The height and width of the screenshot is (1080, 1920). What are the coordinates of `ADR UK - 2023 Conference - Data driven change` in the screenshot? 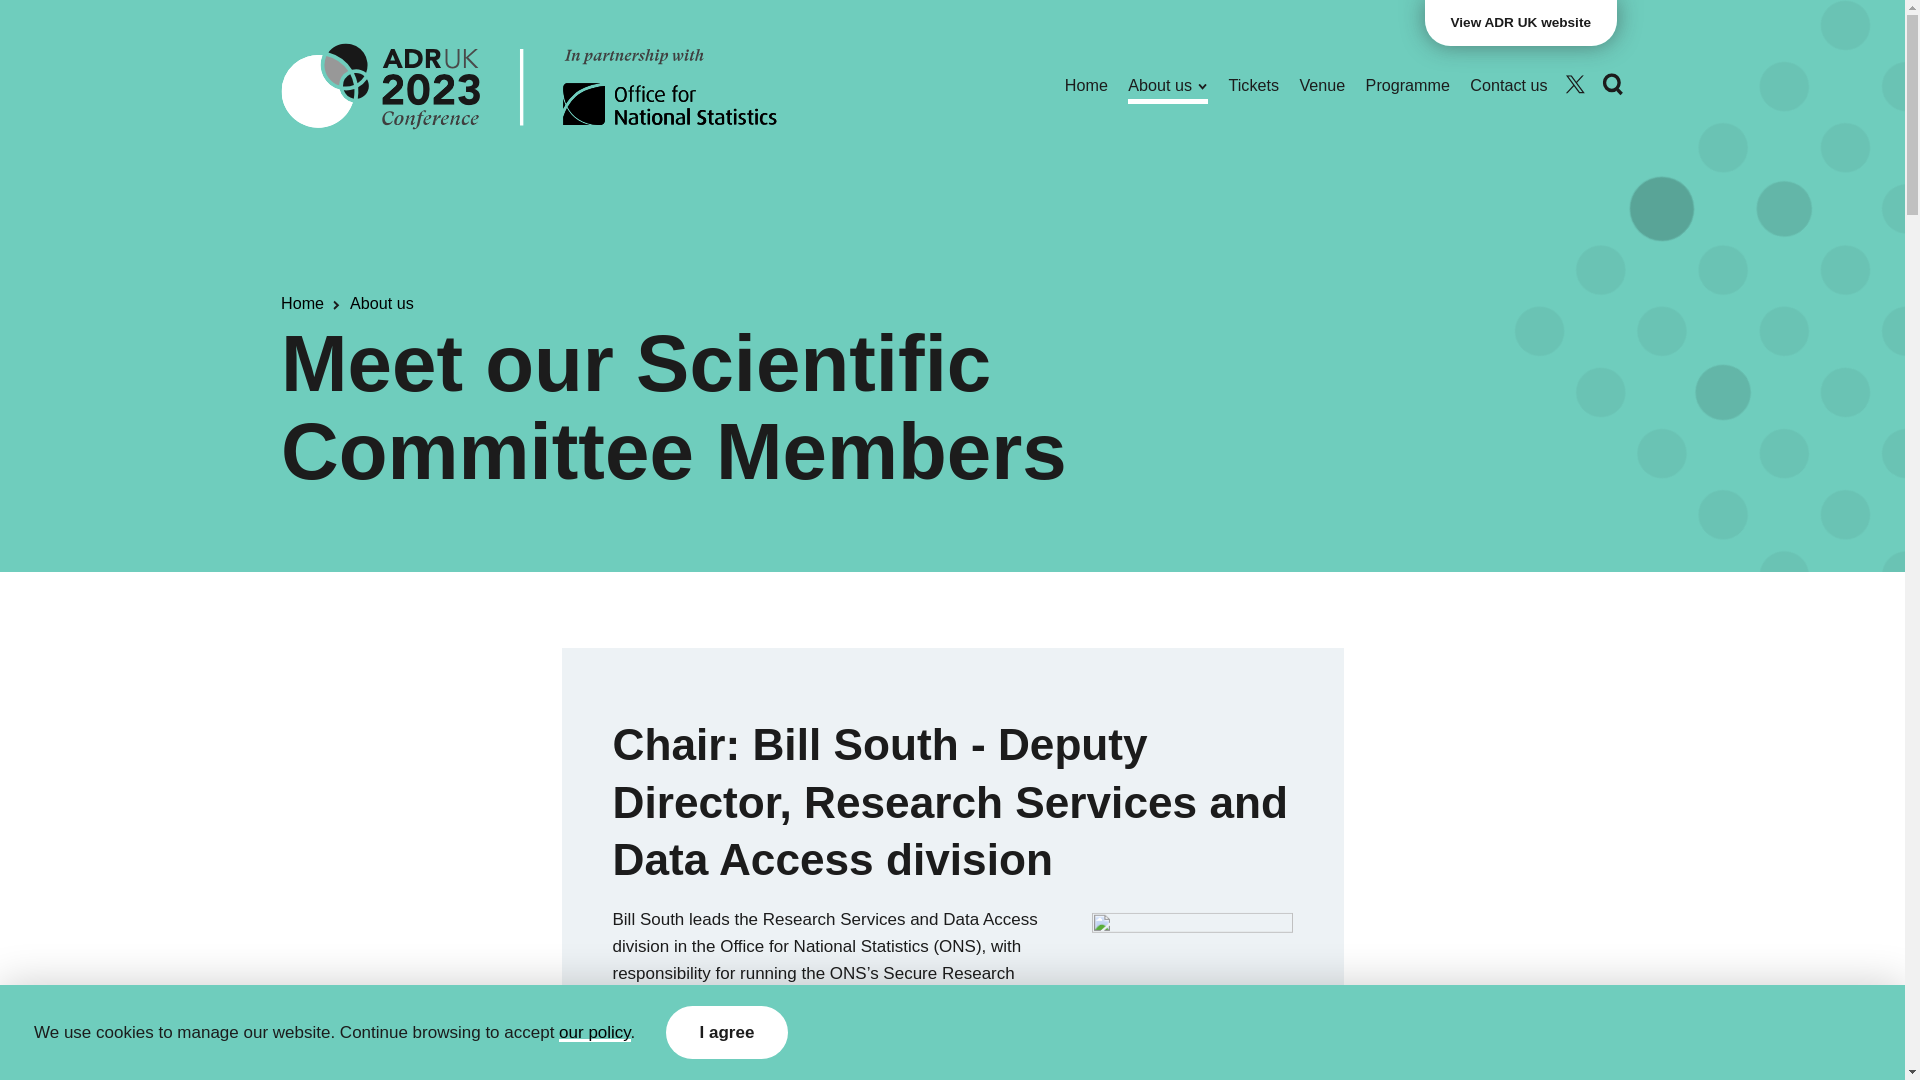 It's located at (528, 85).